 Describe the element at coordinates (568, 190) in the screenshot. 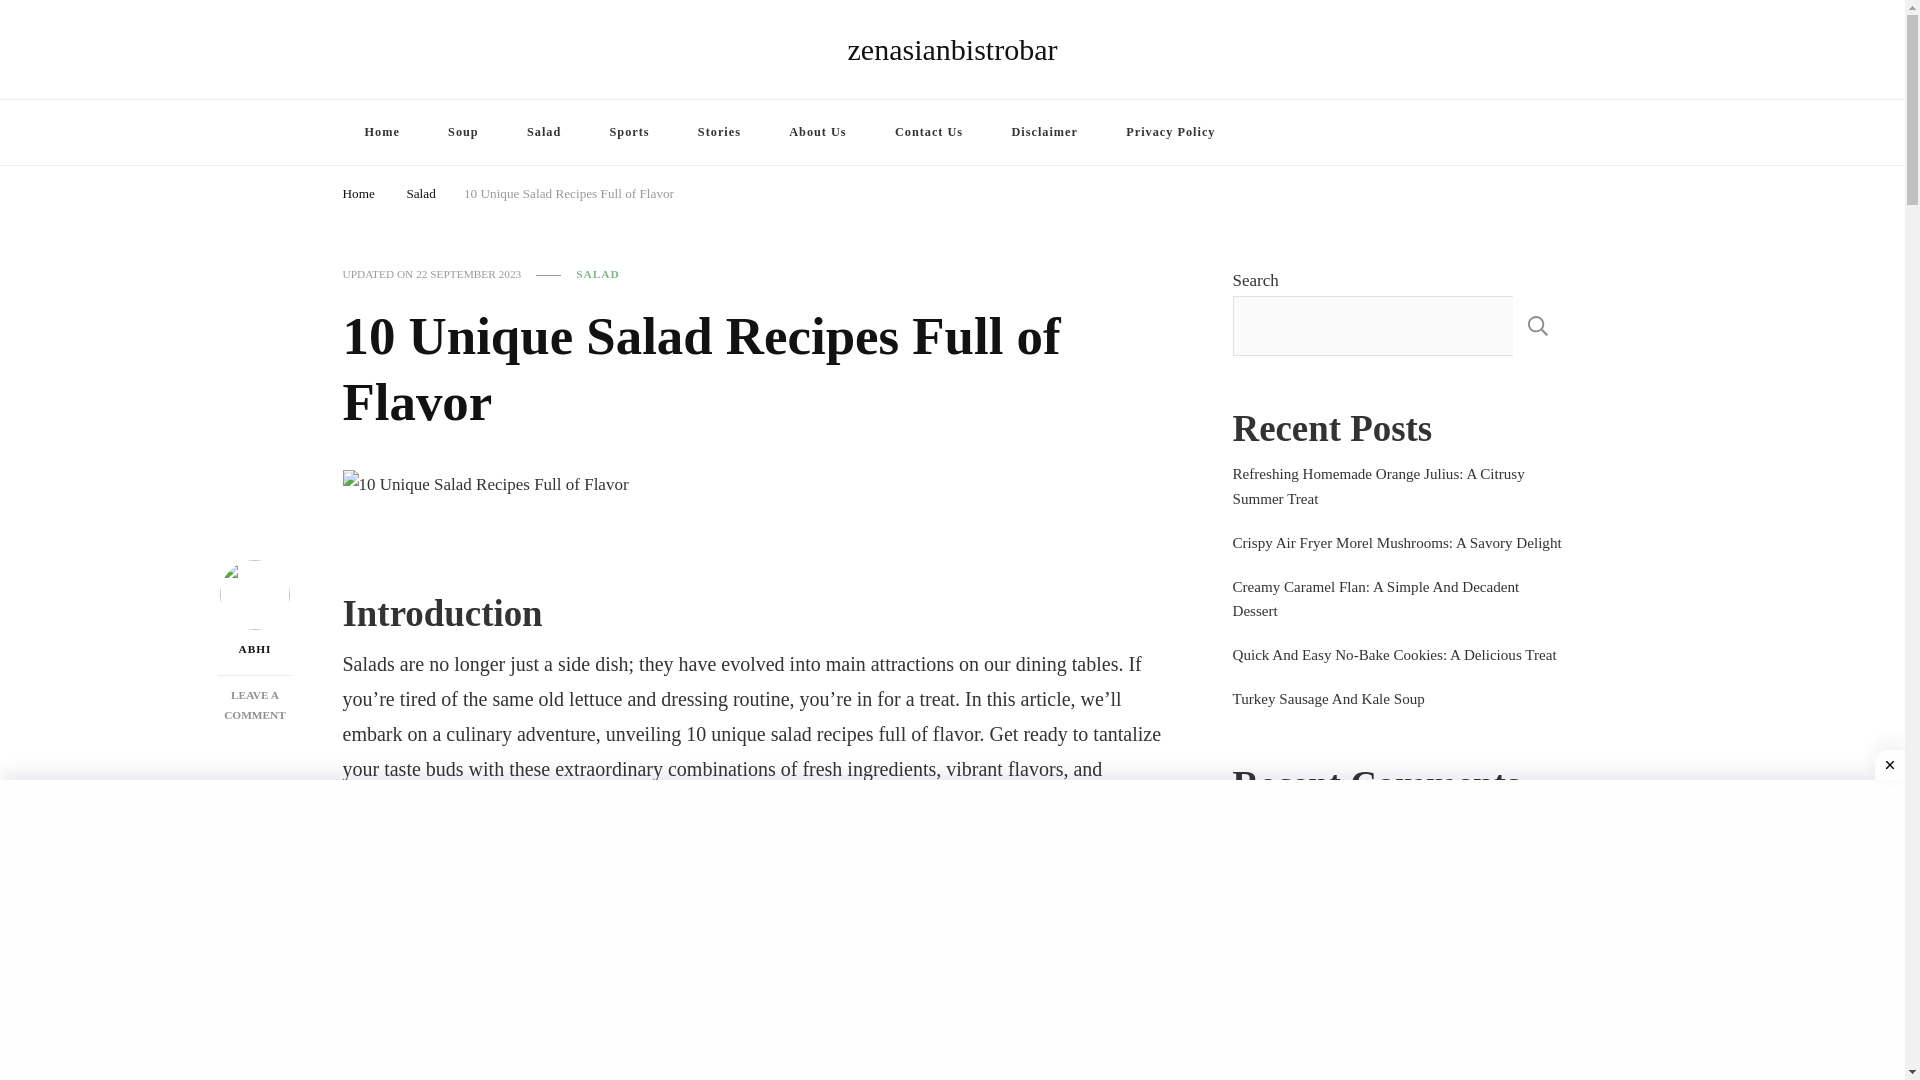

I see `Soup` at that location.